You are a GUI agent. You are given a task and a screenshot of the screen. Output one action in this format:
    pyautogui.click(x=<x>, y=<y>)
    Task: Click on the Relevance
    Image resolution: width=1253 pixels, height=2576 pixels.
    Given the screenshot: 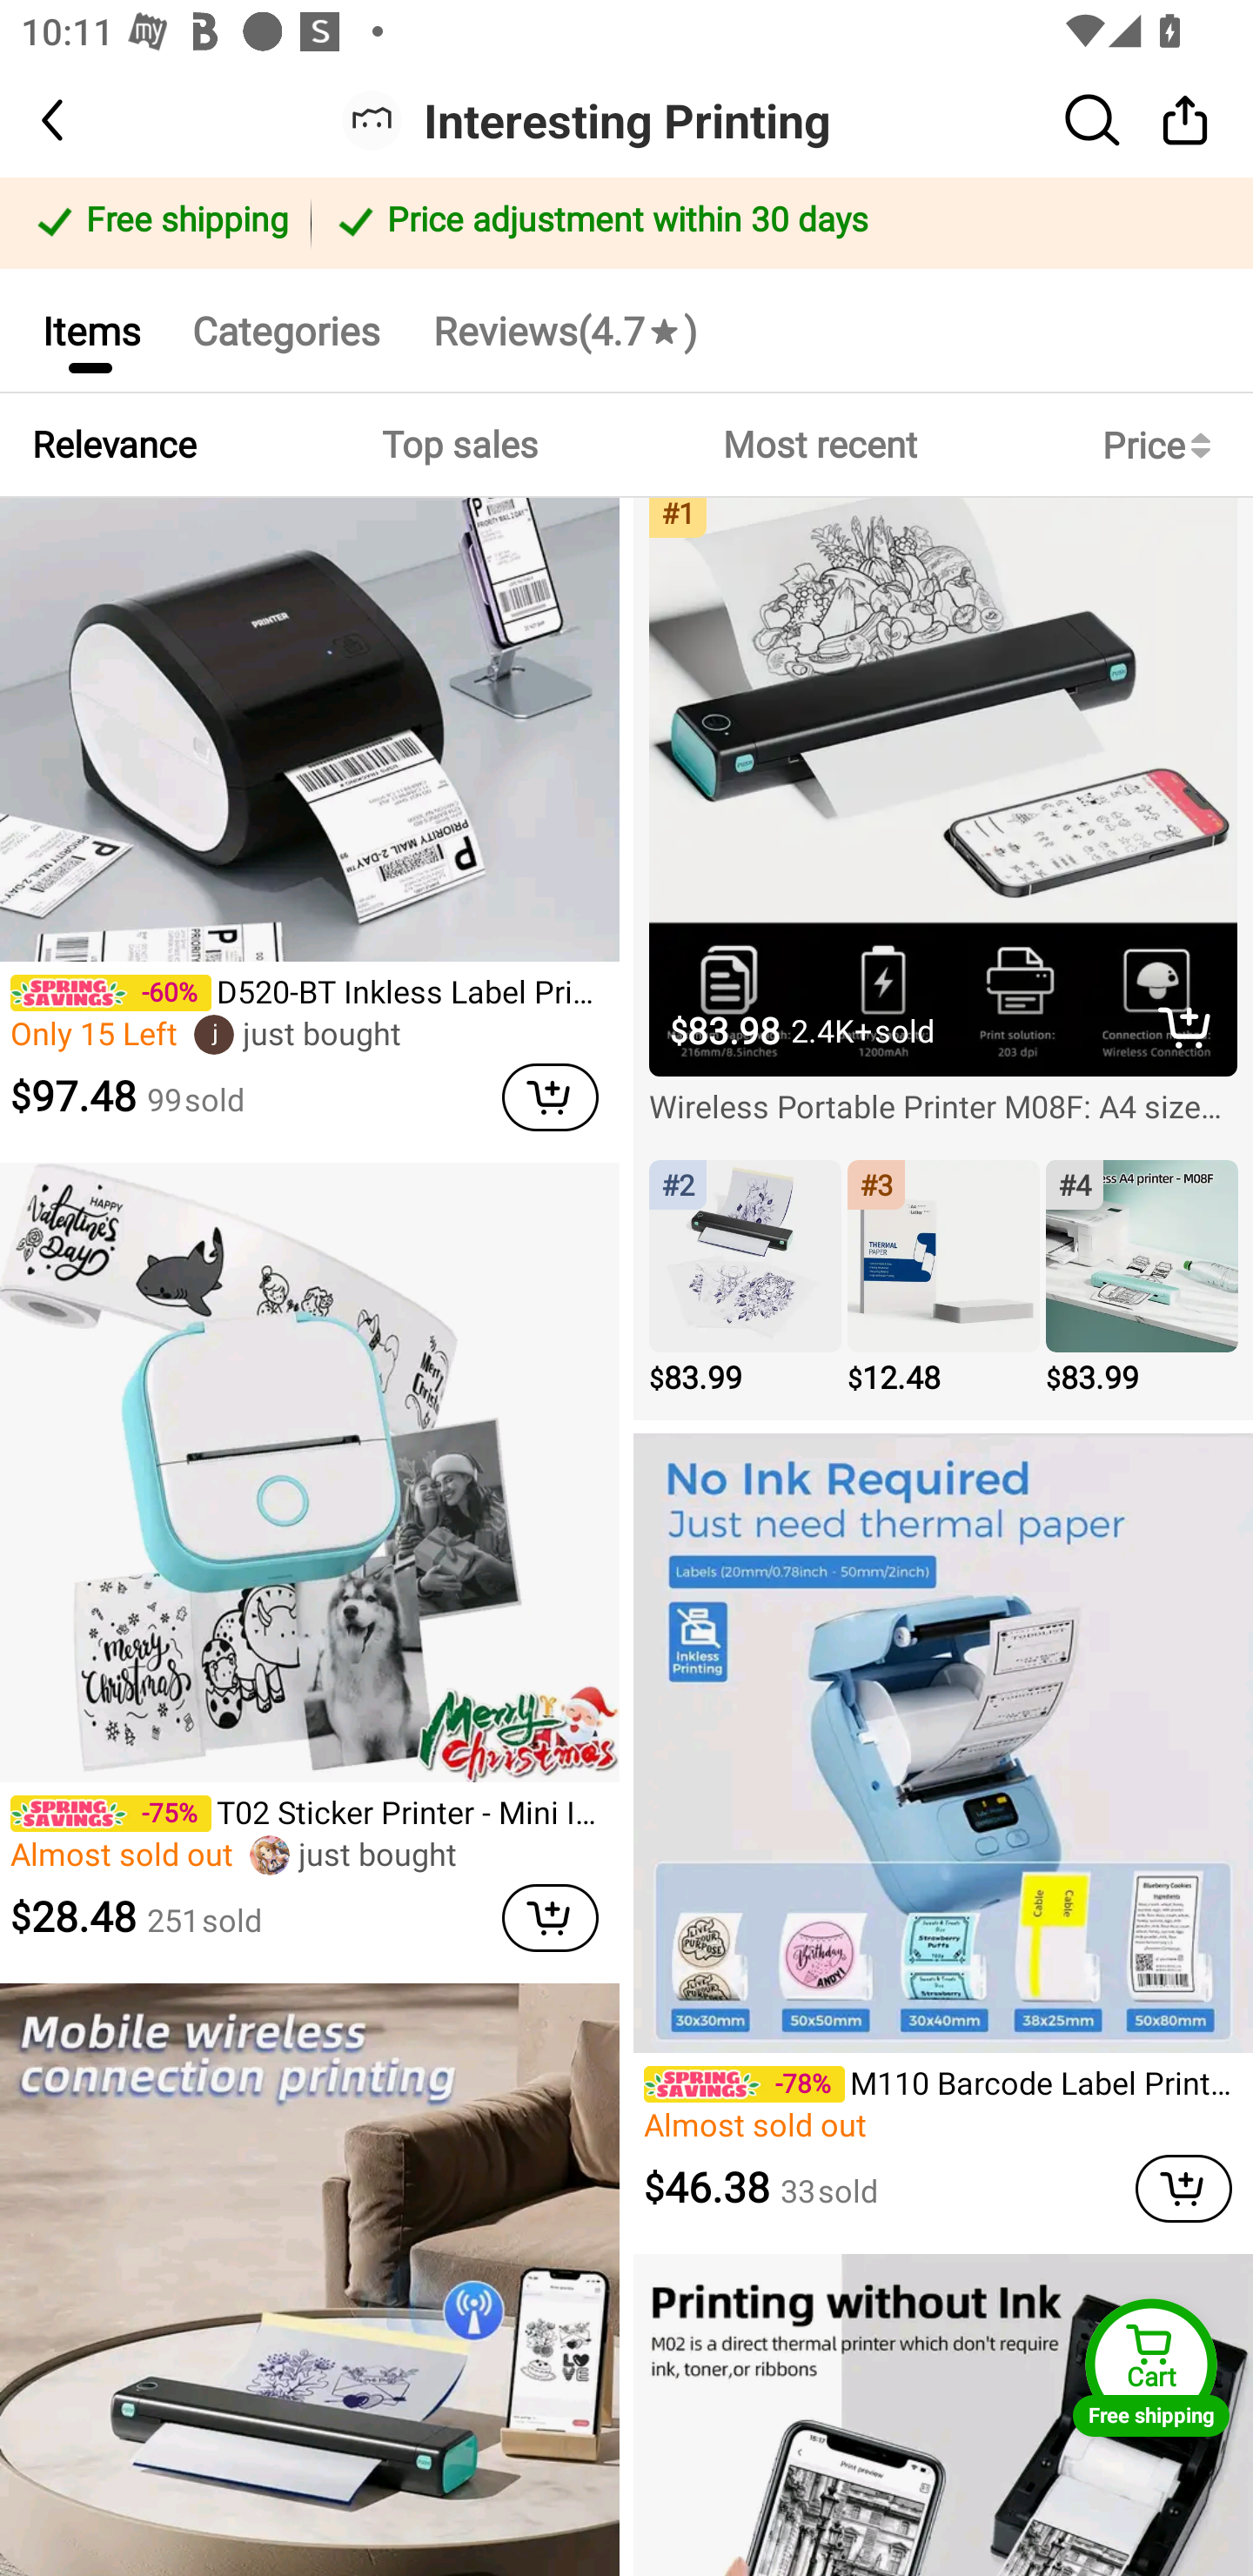 What is the action you would take?
    pyautogui.click(x=114, y=446)
    